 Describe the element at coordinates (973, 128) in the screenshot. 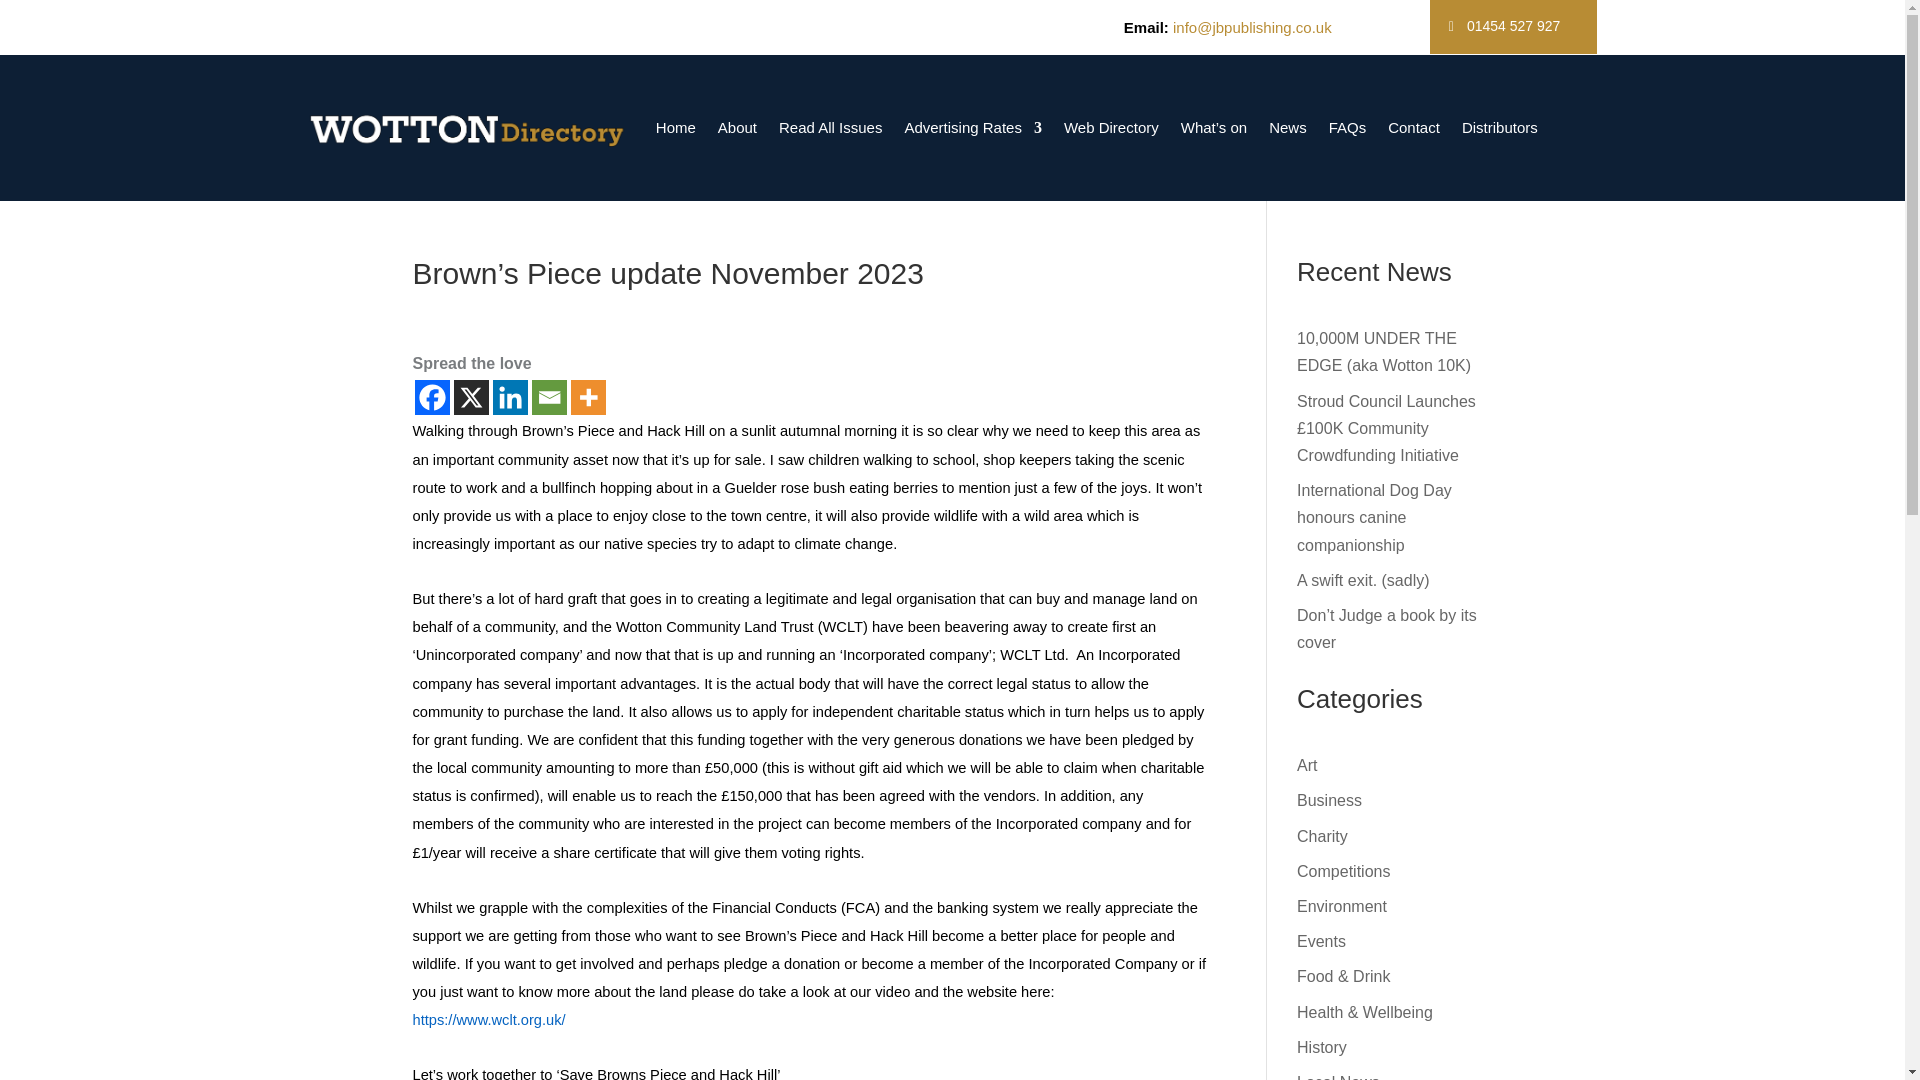

I see `Advertising Rates` at that location.